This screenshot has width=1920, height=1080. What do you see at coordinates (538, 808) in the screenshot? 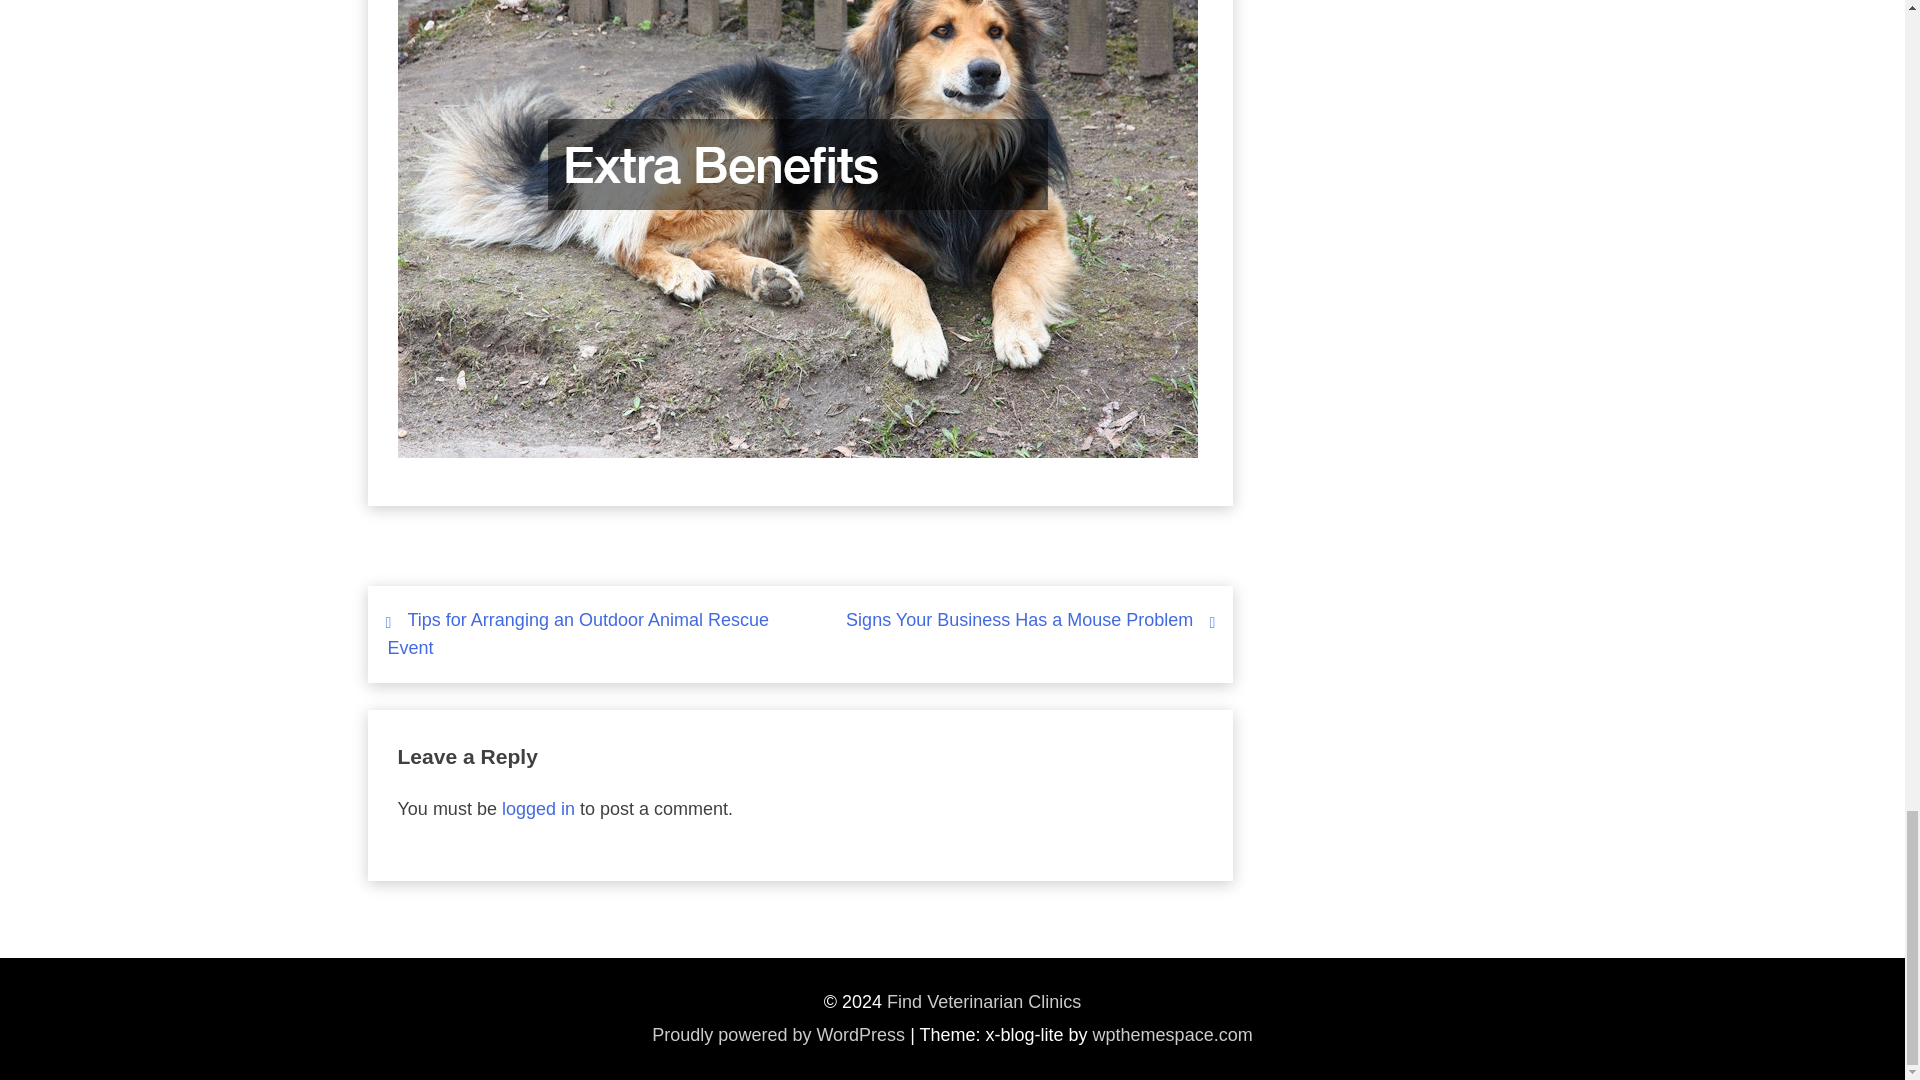
I see `logged in` at bounding box center [538, 808].